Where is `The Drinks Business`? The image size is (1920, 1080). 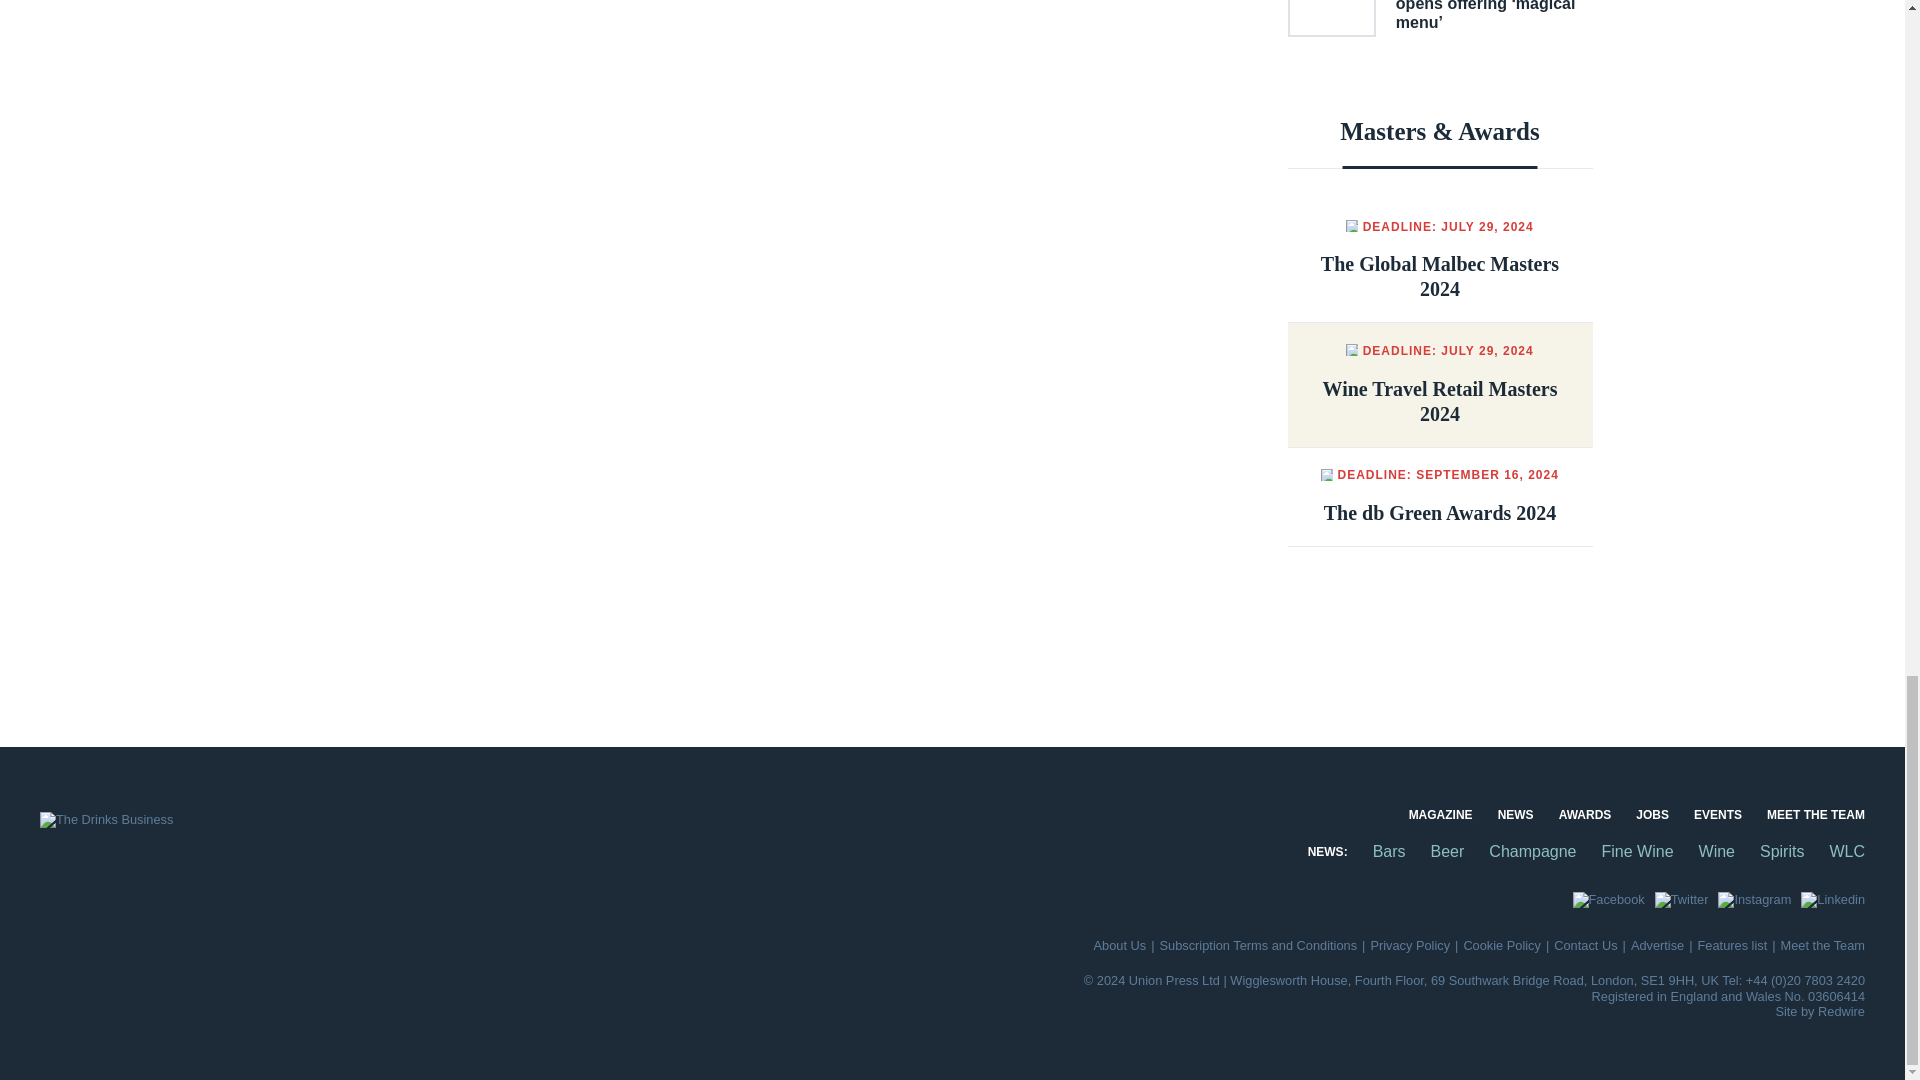
The Drinks Business is located at coordinates (106, 820).